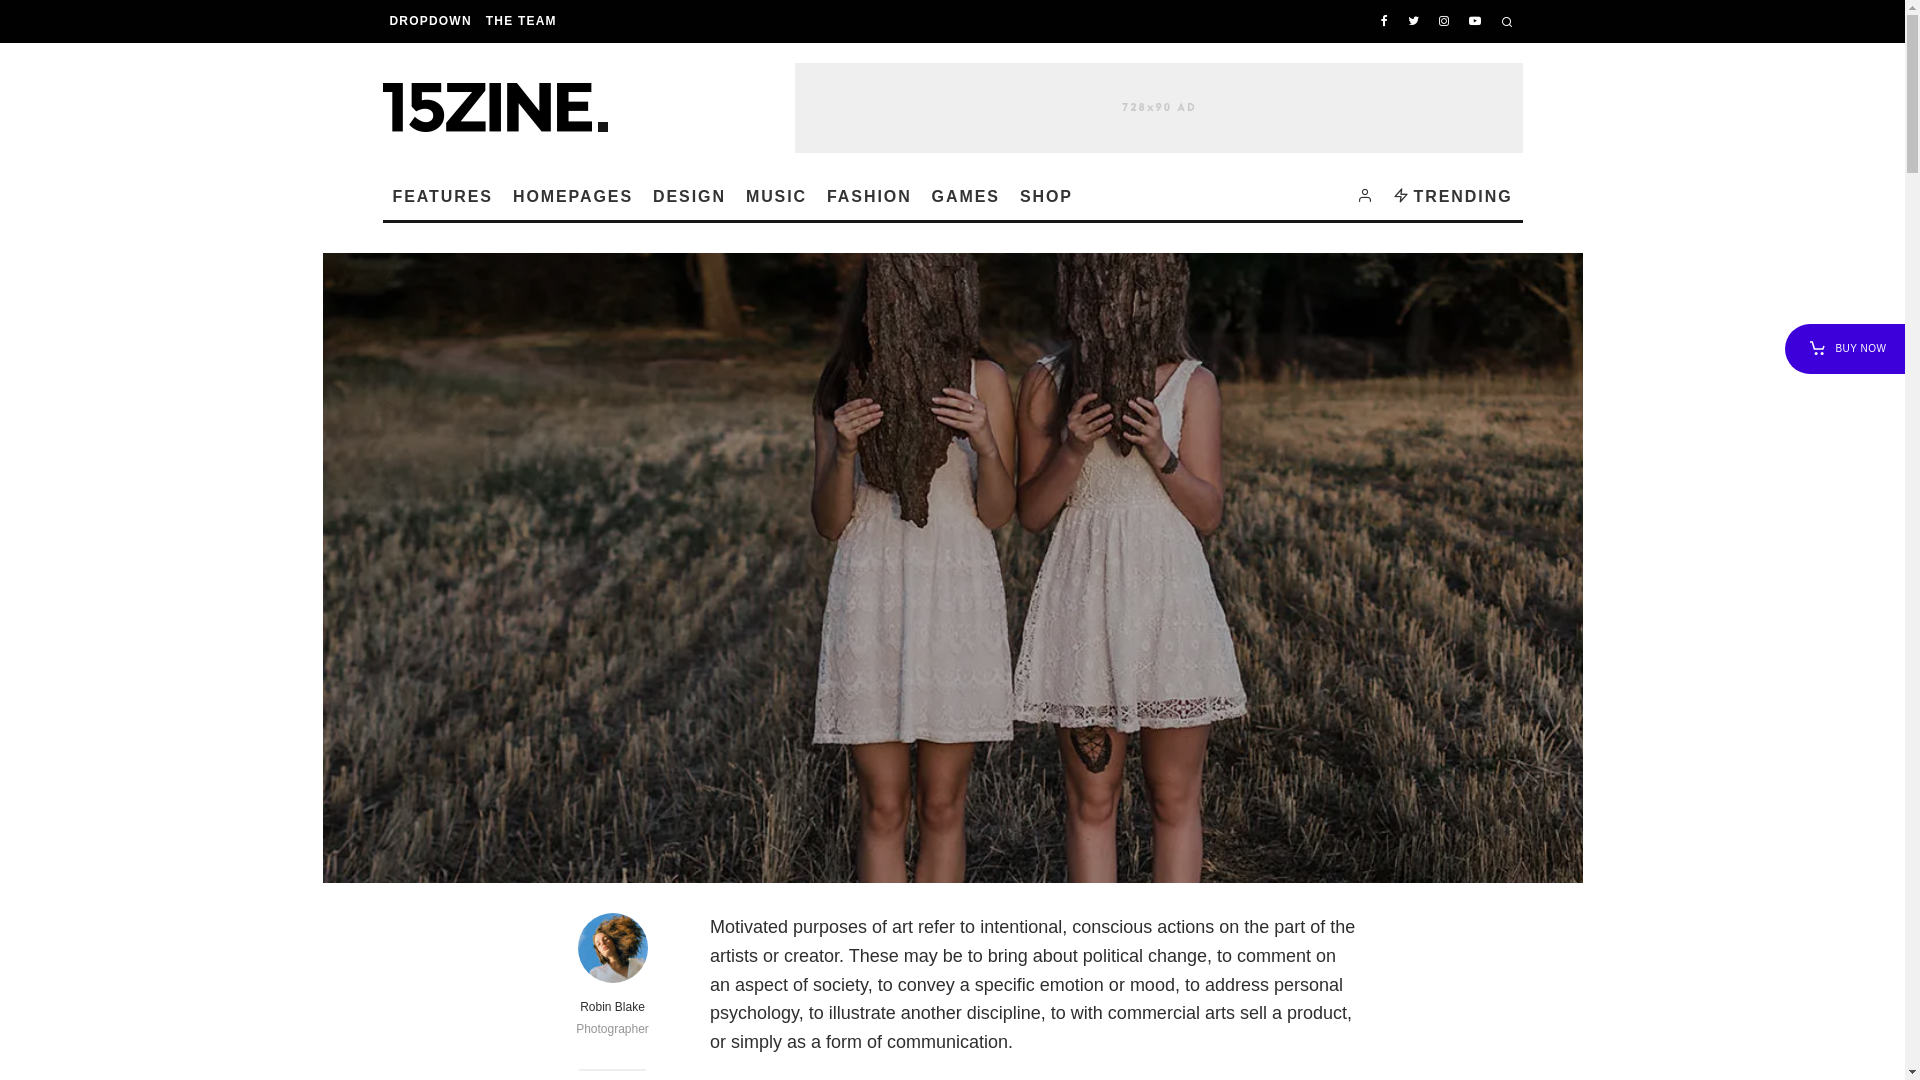 This screenshot has height=1080, width=1920. I want to click on FASHION, so click(870, 197).